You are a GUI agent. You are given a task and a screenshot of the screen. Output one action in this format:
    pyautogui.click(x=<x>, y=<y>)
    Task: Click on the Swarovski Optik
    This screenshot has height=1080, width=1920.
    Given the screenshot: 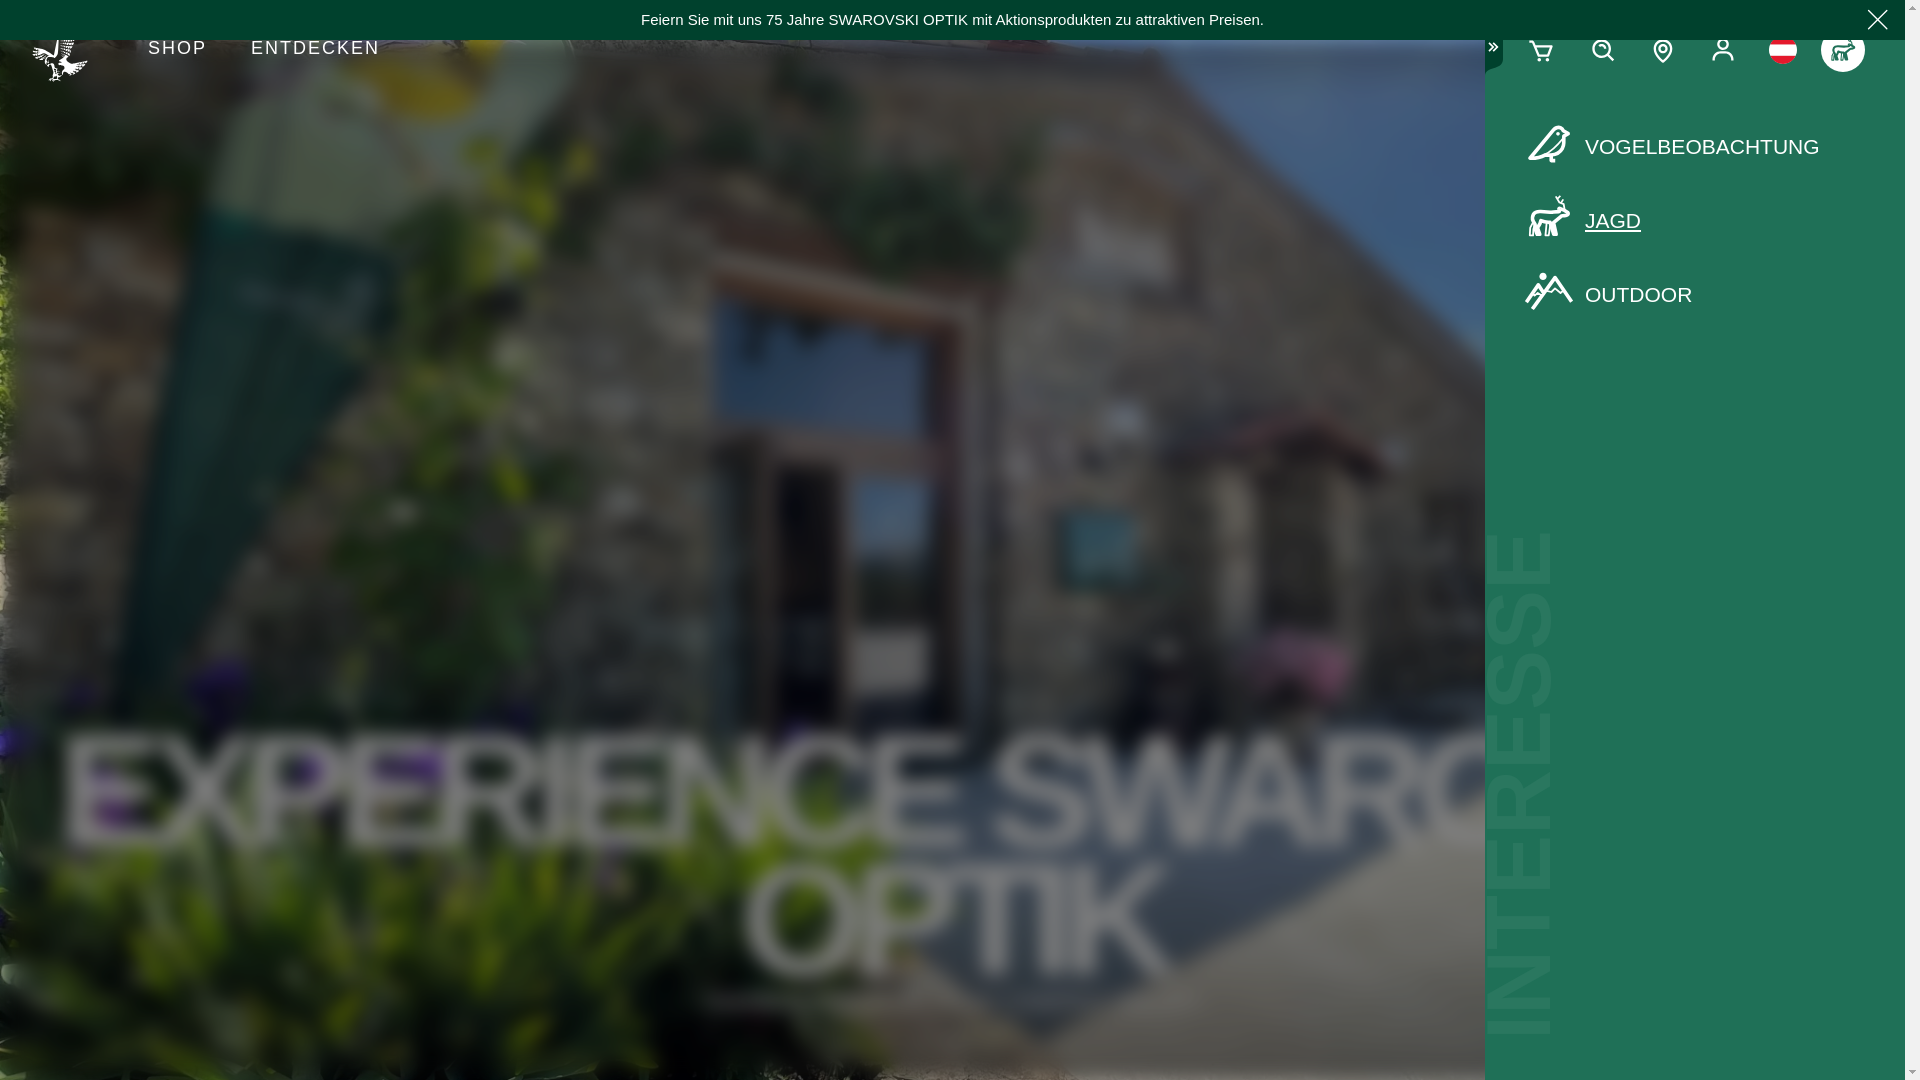 What is the action you would take?
    pyautogui.click(x=68, y=50)
    